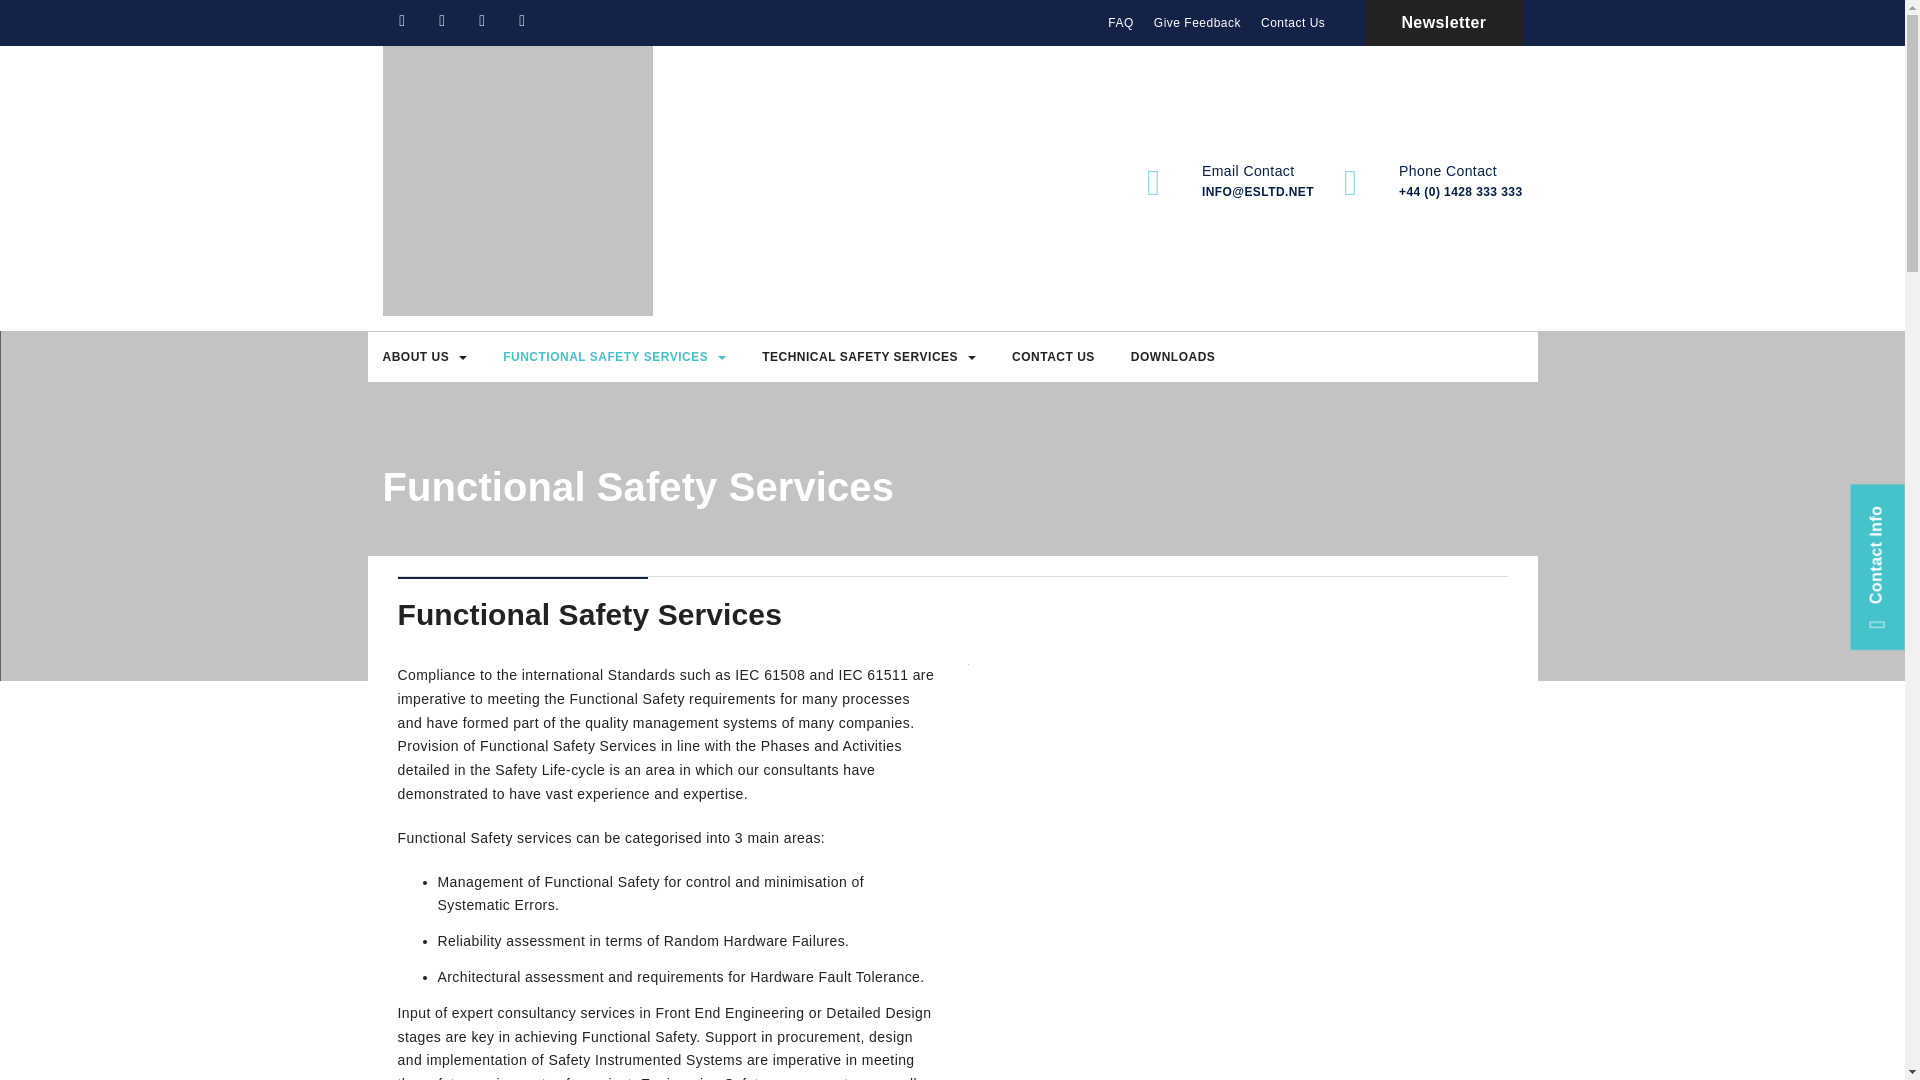 The image size is (1920, 1080). I want to click on FUNCTIONAL SAFETY SERVICES, so click(614, 356).